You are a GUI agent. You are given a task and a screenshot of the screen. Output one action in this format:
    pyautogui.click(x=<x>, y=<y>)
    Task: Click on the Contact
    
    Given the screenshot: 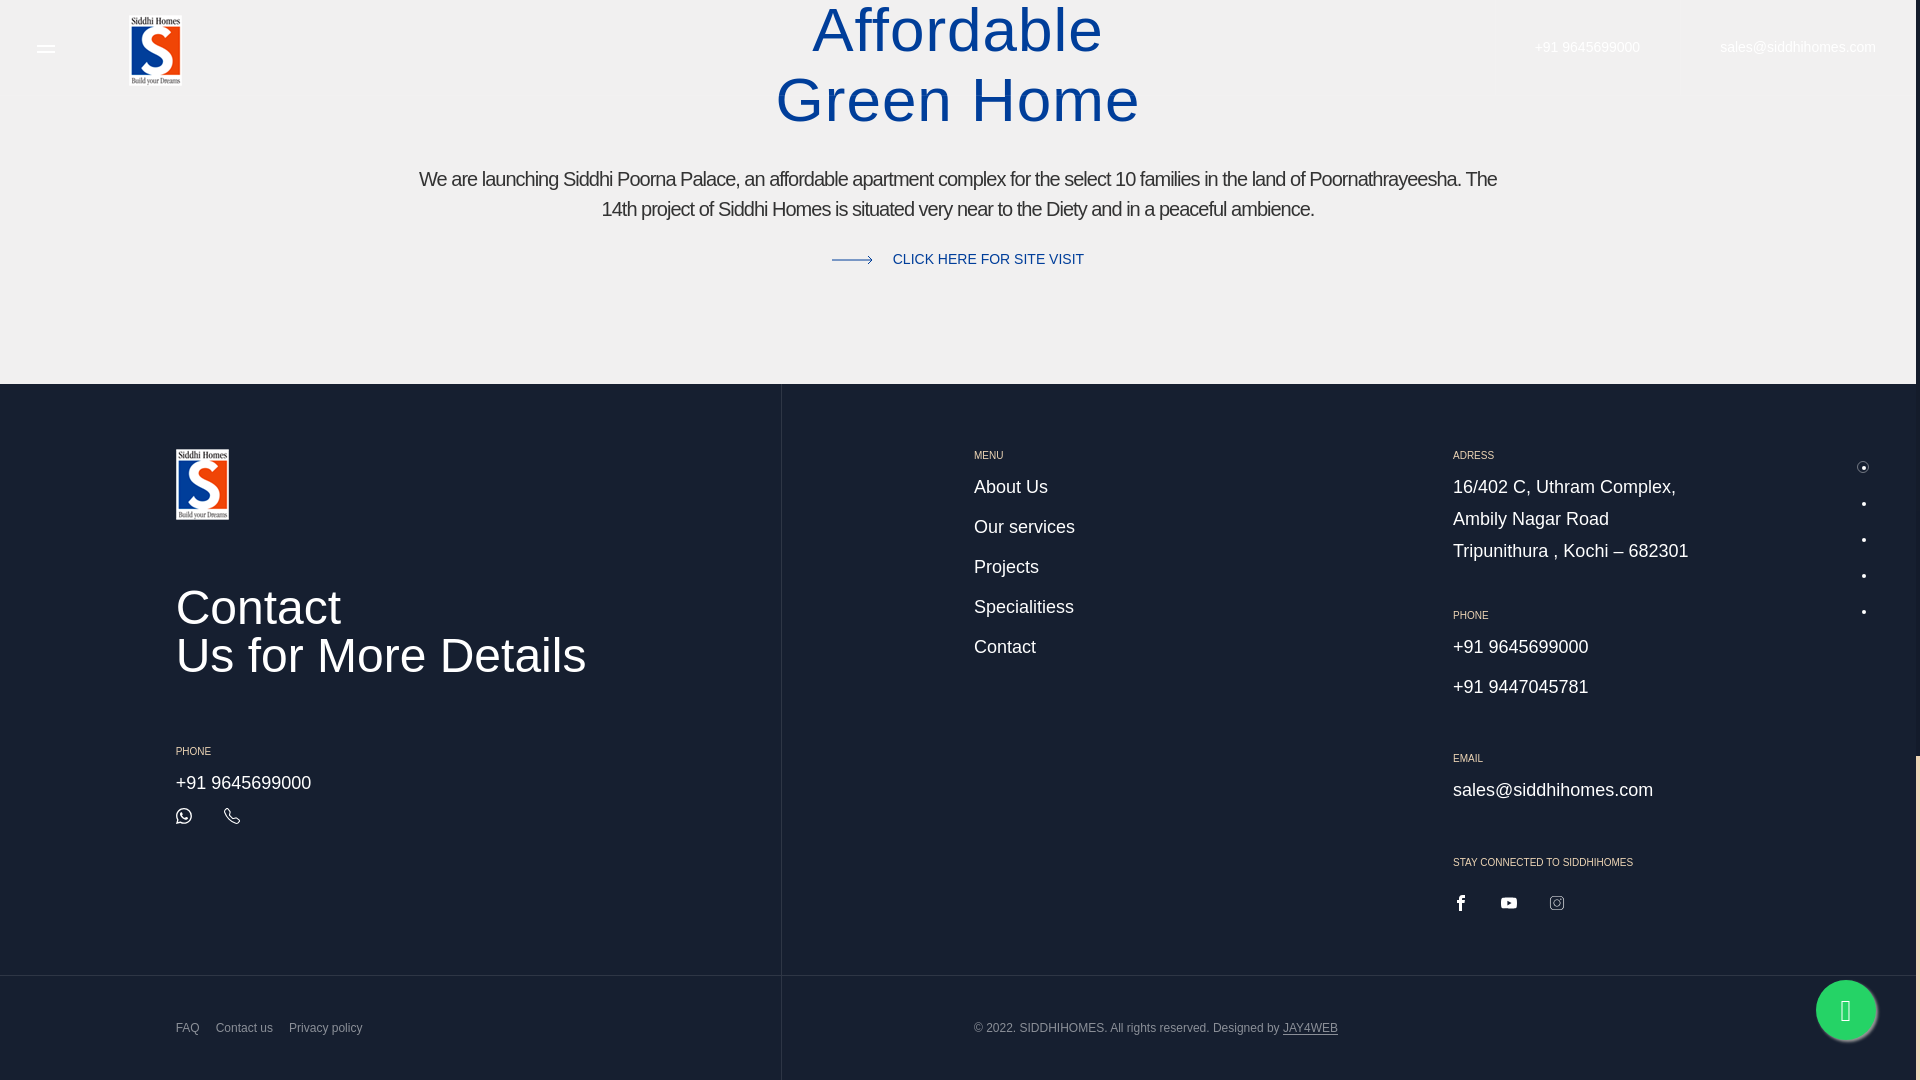 What is the action you would take?
    pyautogui.click(x=1004, y=648)
    